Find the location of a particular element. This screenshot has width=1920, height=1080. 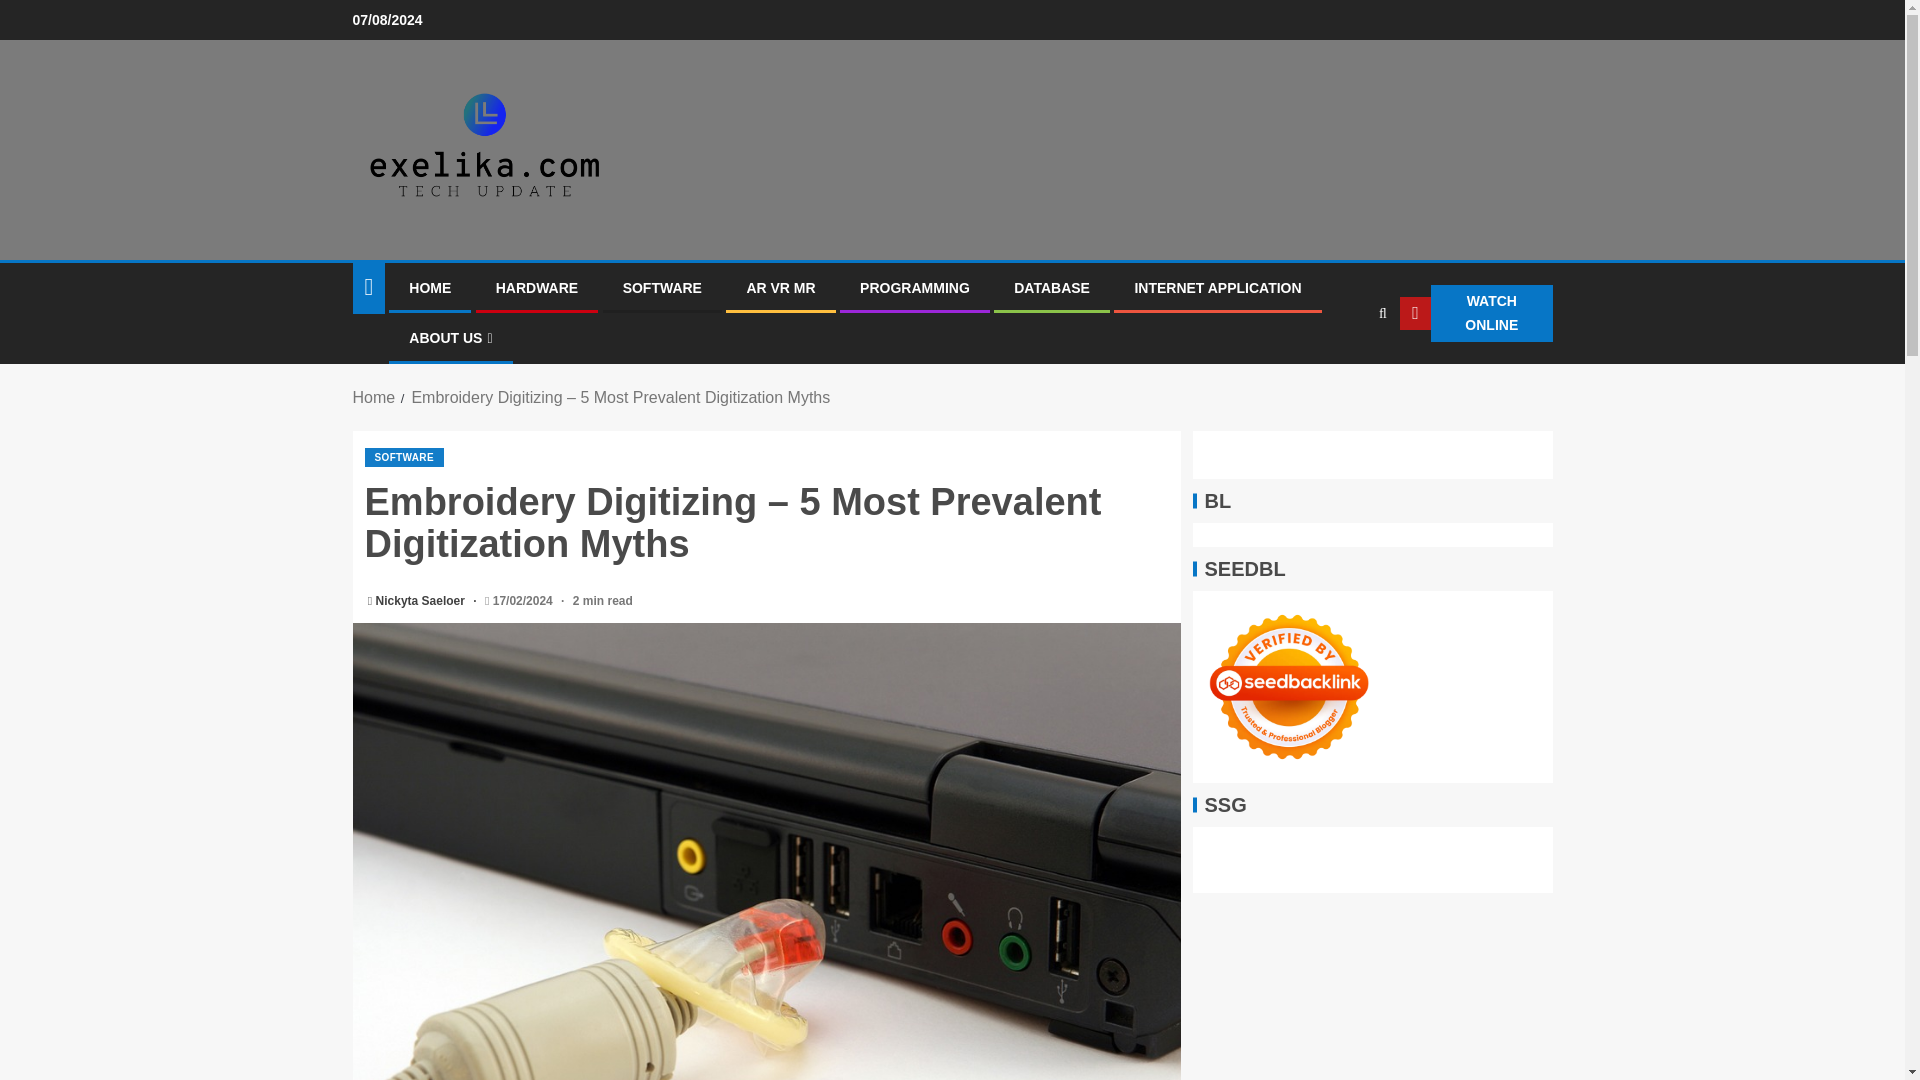

HOME is located at coordinates (430, 287).